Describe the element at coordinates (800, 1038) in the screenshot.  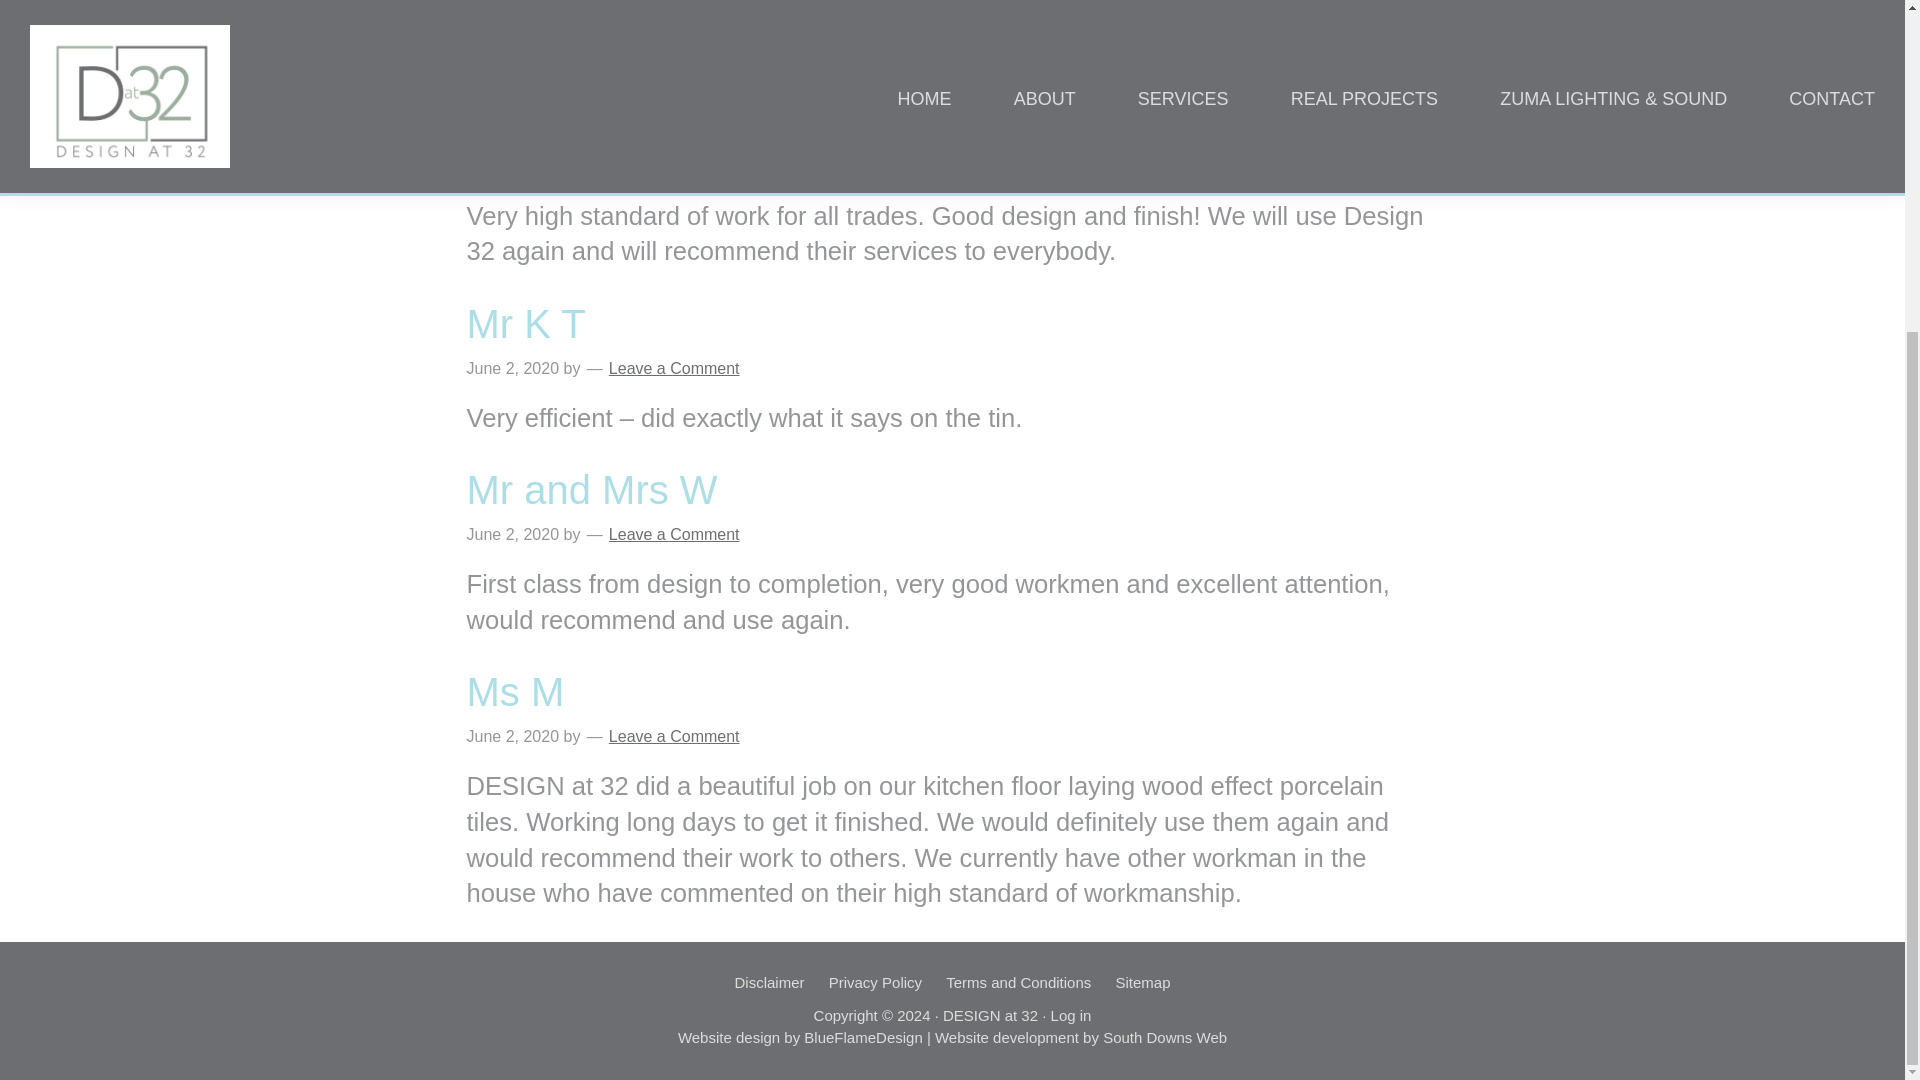
I see `Website design by BlueFlameDesign` at that location.